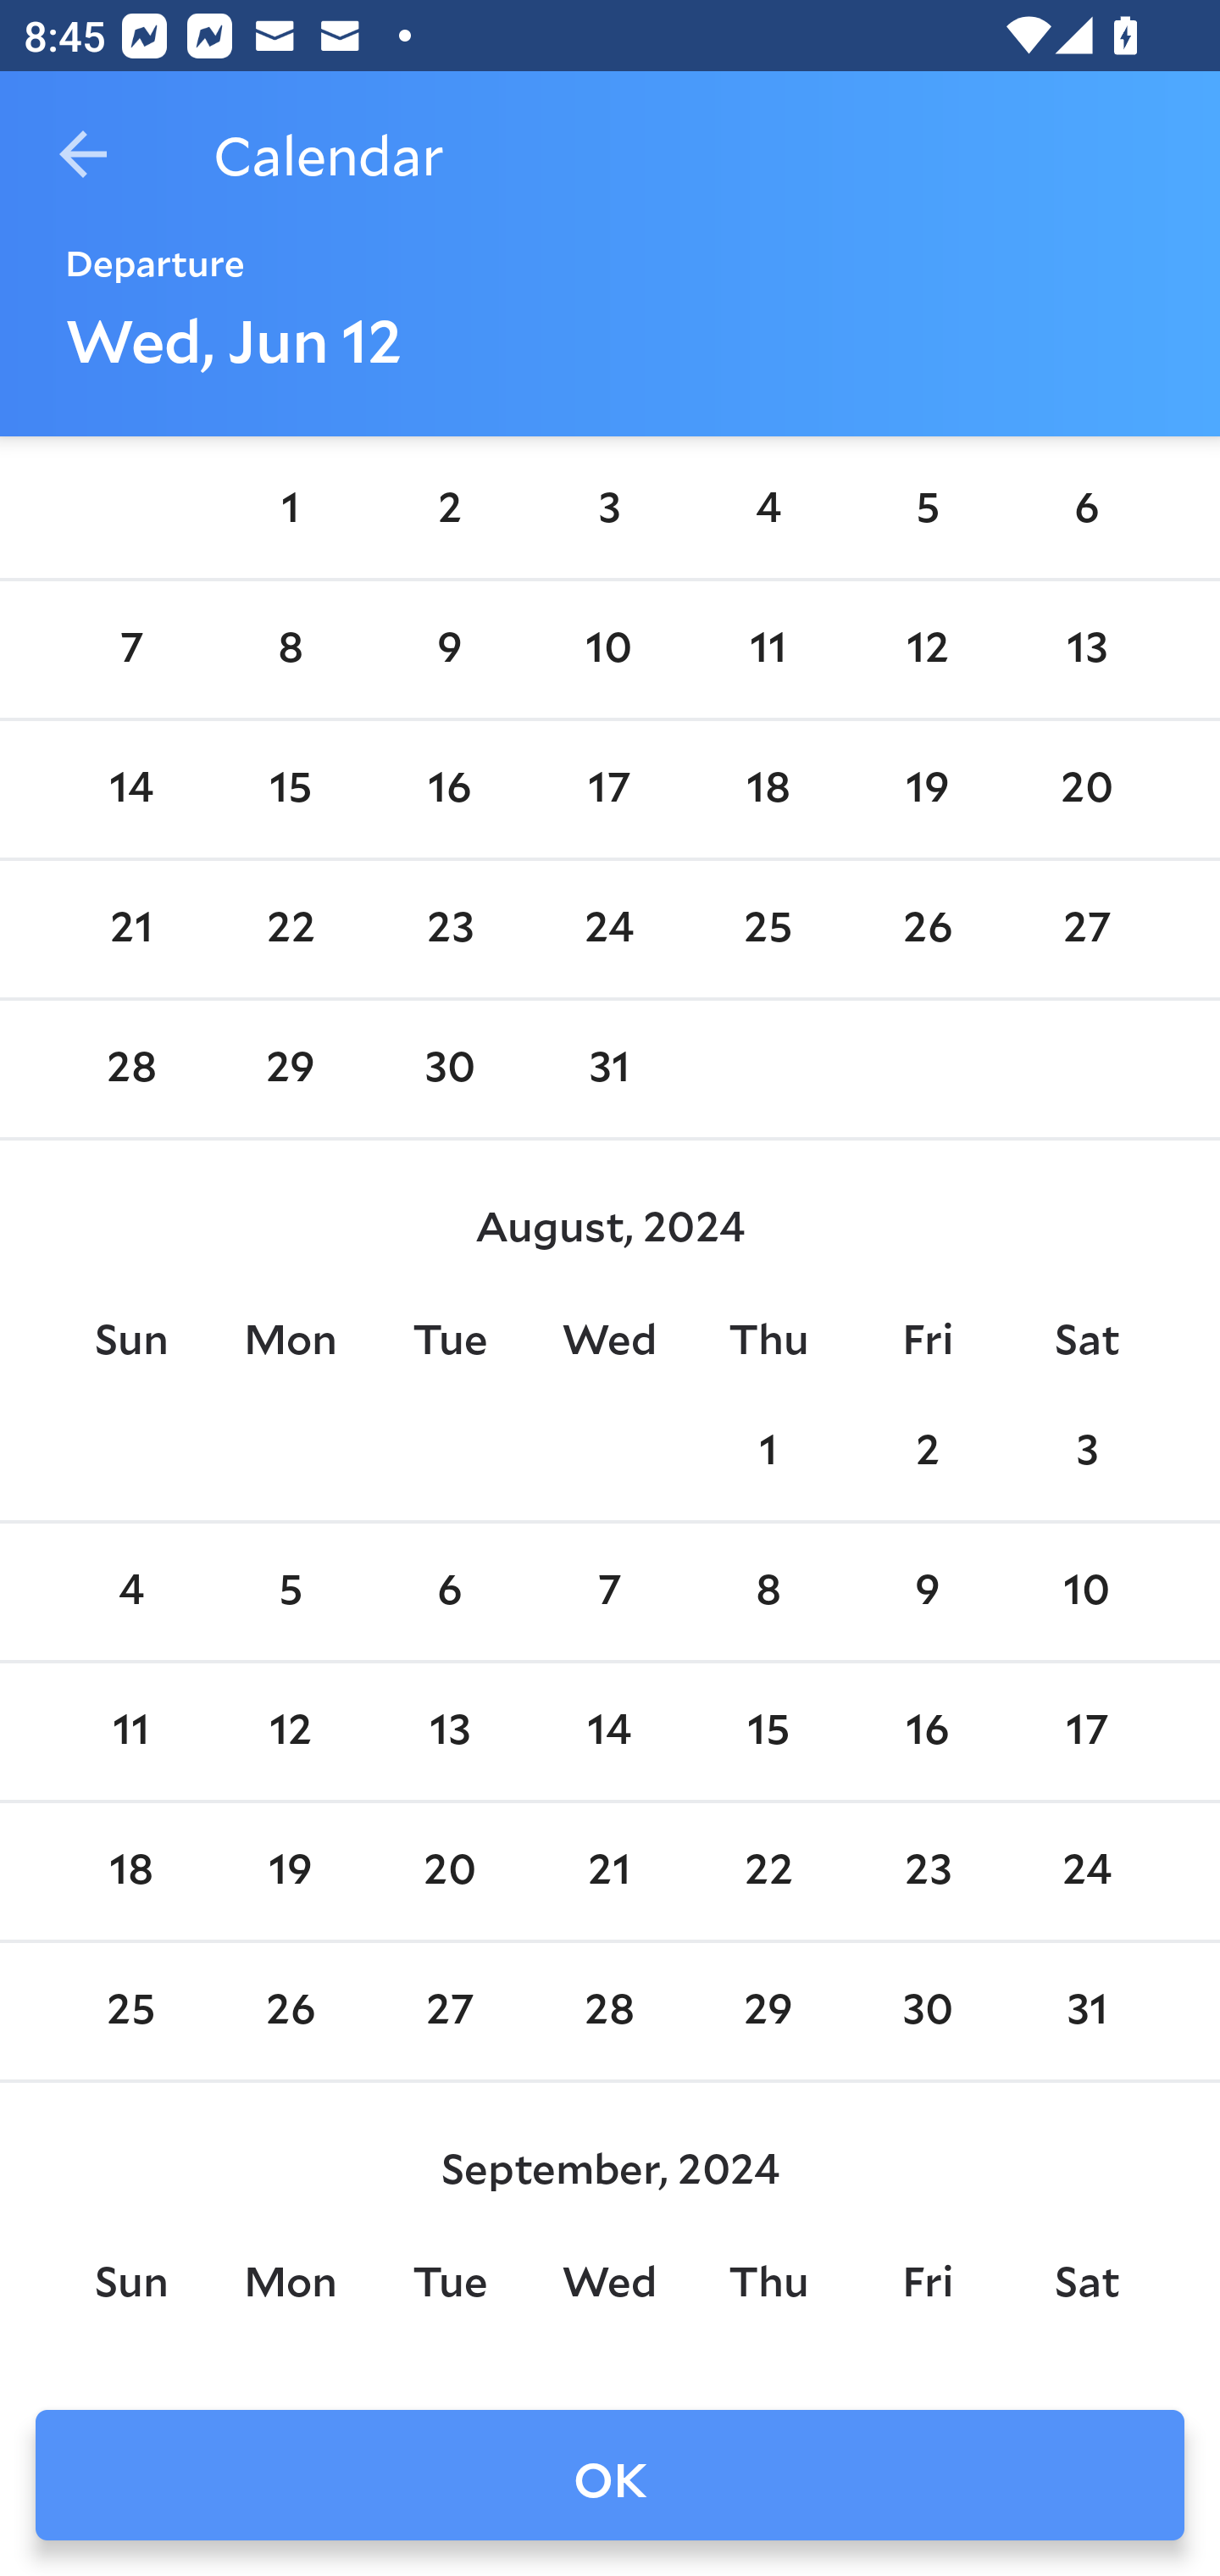 The height and width of the screenshot is (2576, 1220). Describe the element at coordinates (609, 1873) in the screenshot. I see `21` at that location.